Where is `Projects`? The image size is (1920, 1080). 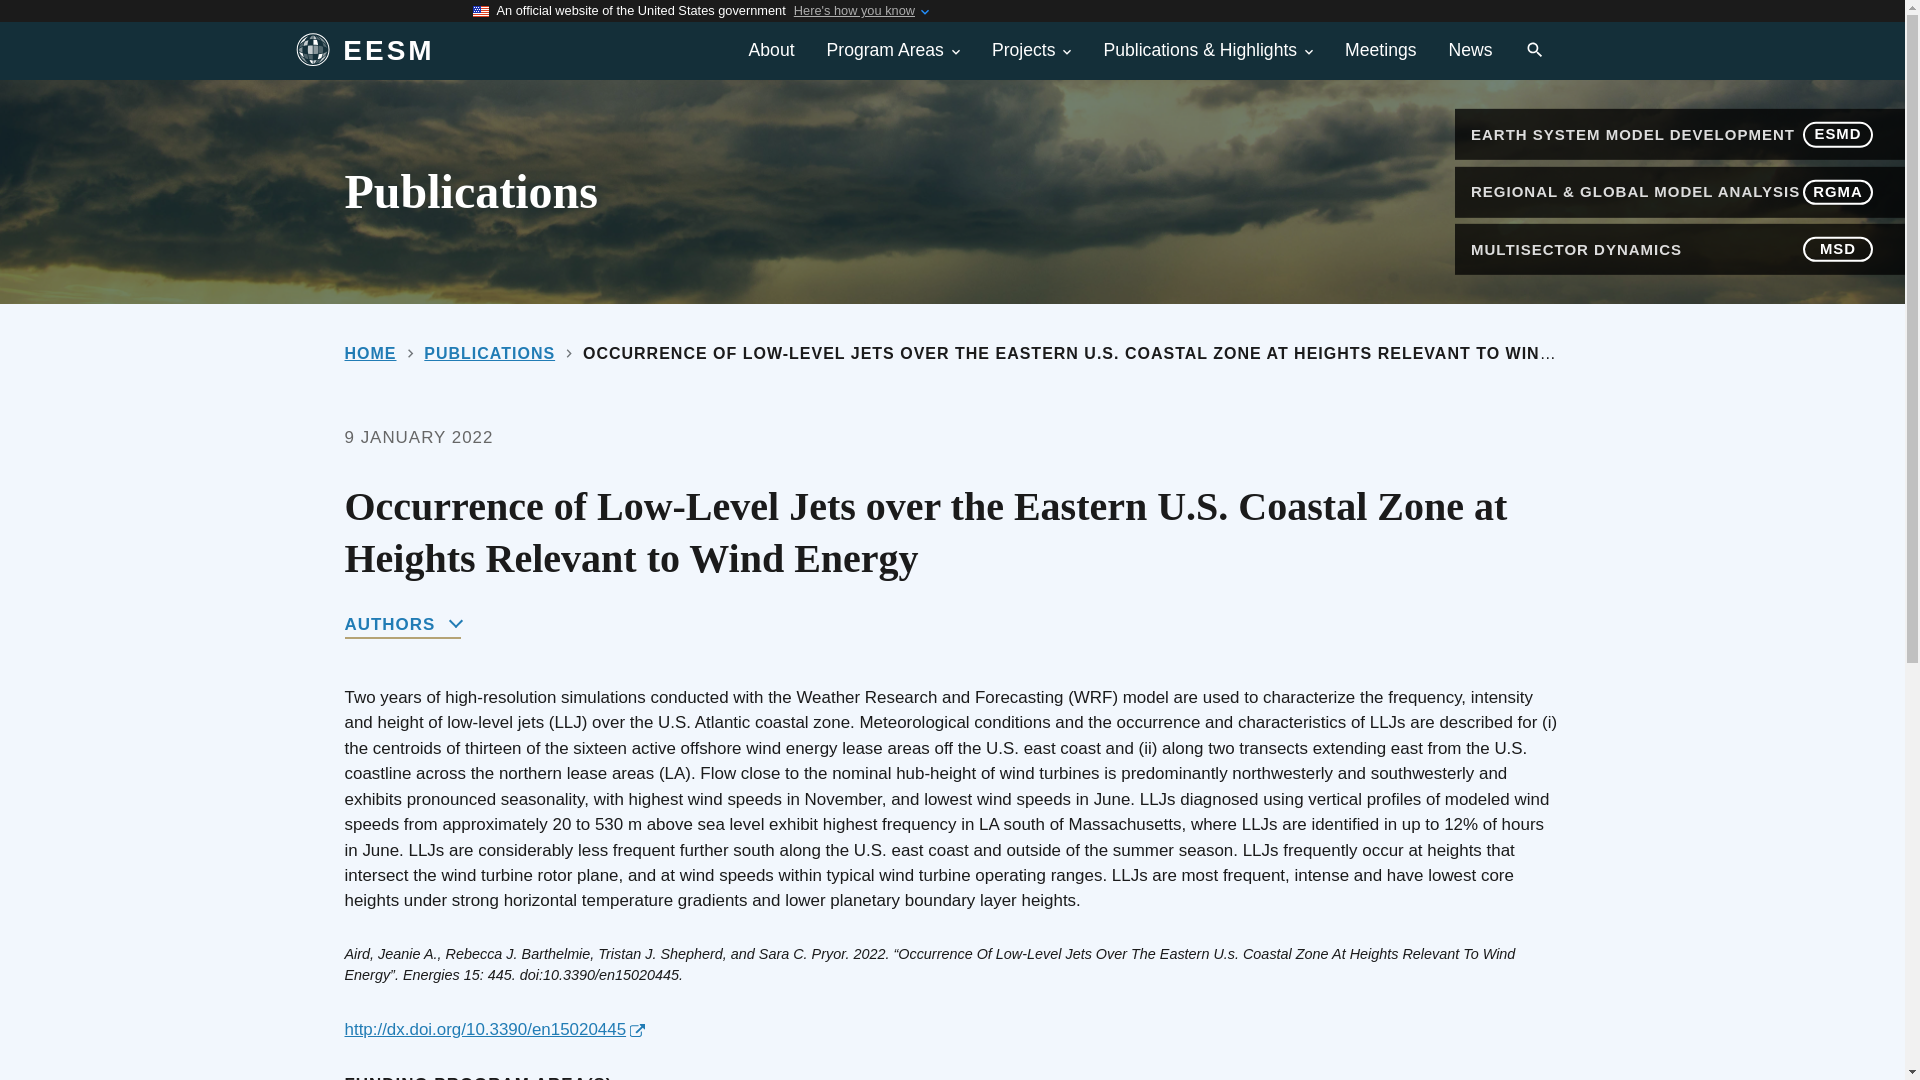
Projects is located at coordinates (1032, 50).